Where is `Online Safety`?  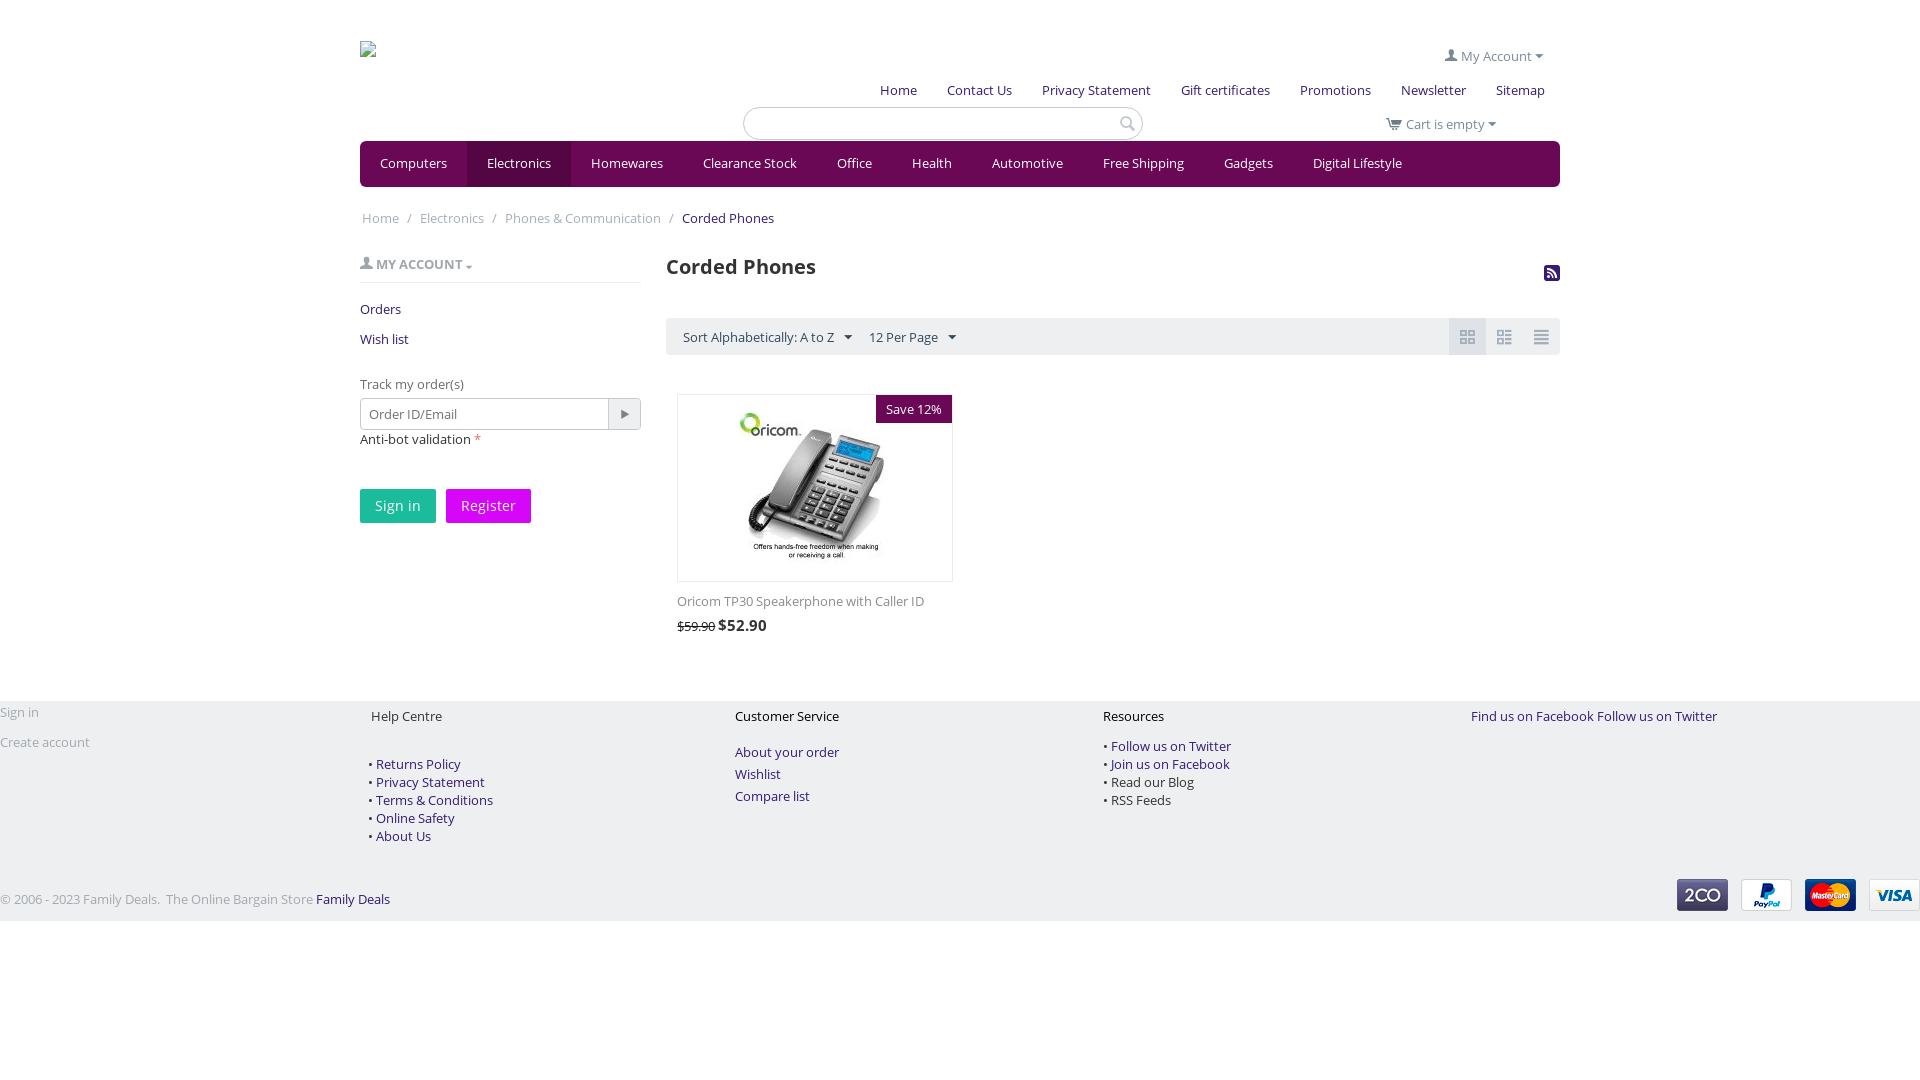 Online Safety is located at coordinates (416, 818).